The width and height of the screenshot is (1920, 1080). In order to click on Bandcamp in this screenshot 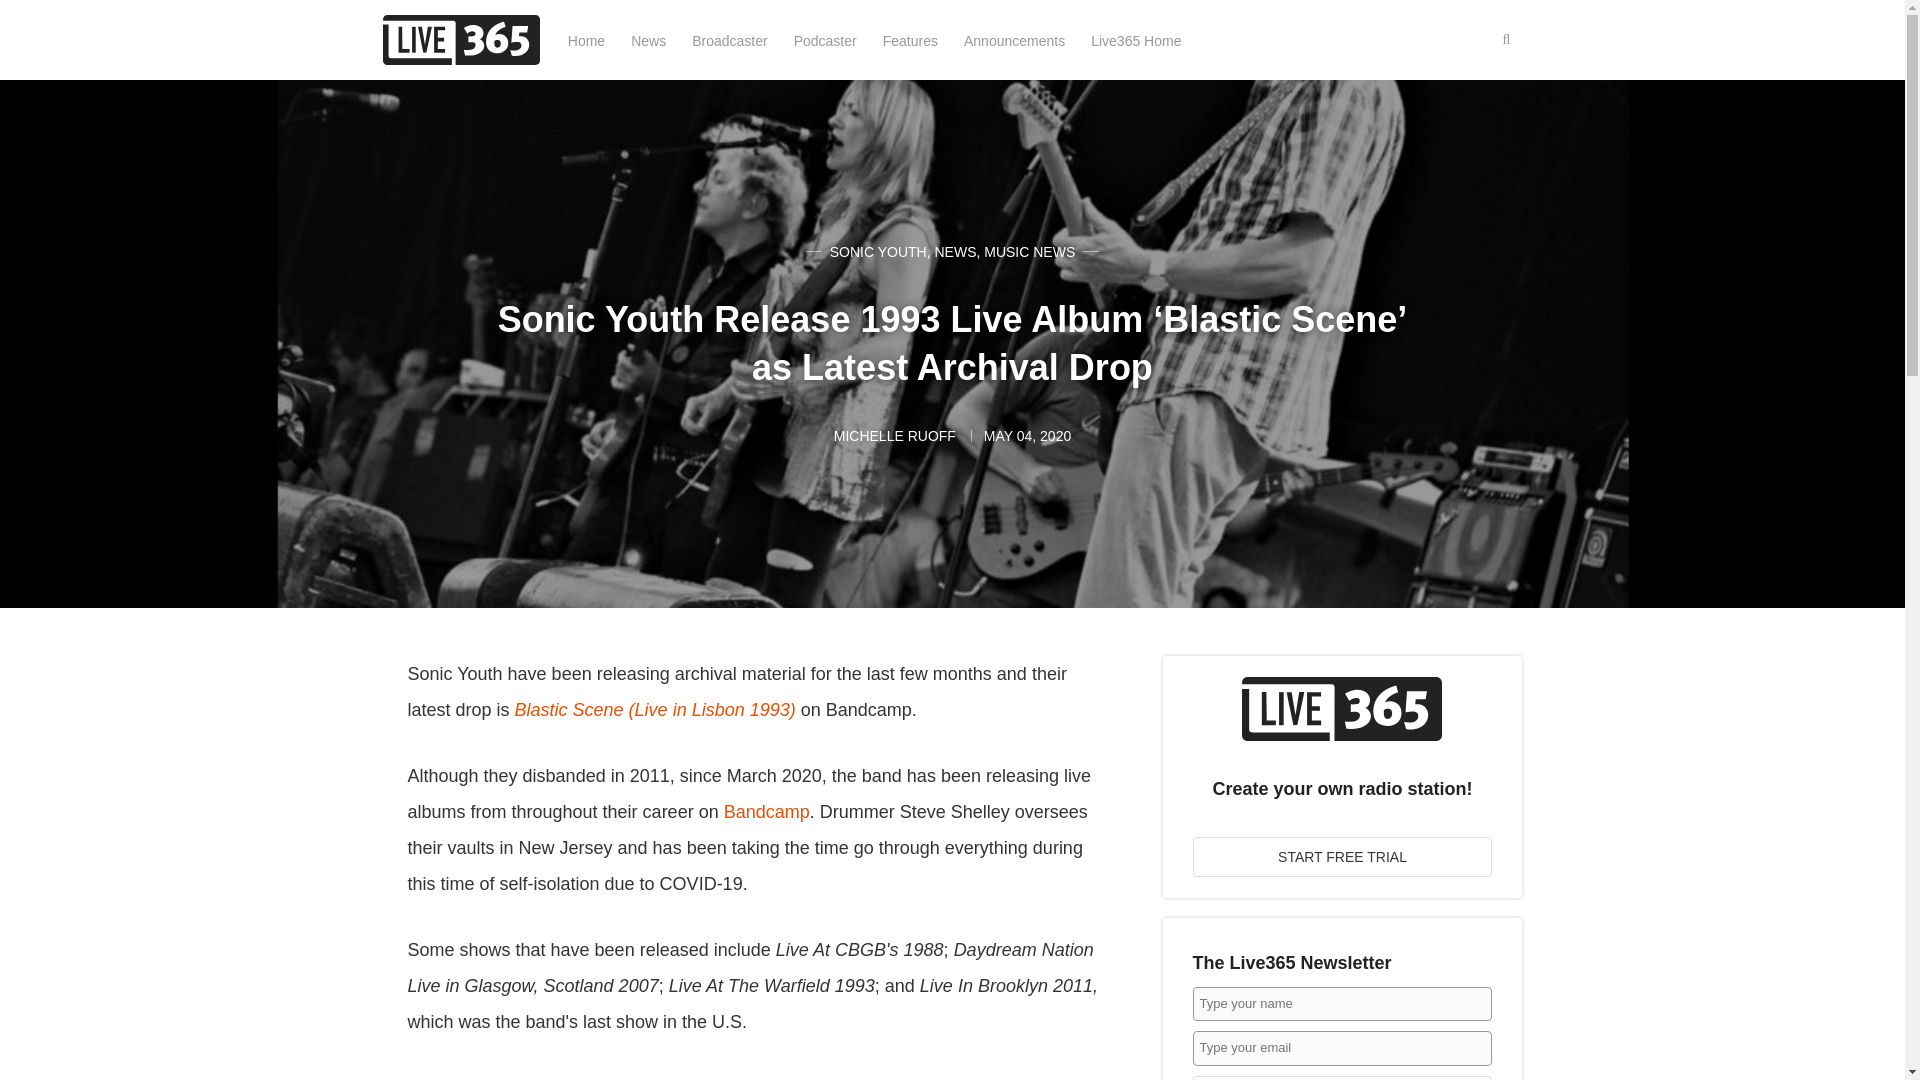, I will do `click(766, 812)`.